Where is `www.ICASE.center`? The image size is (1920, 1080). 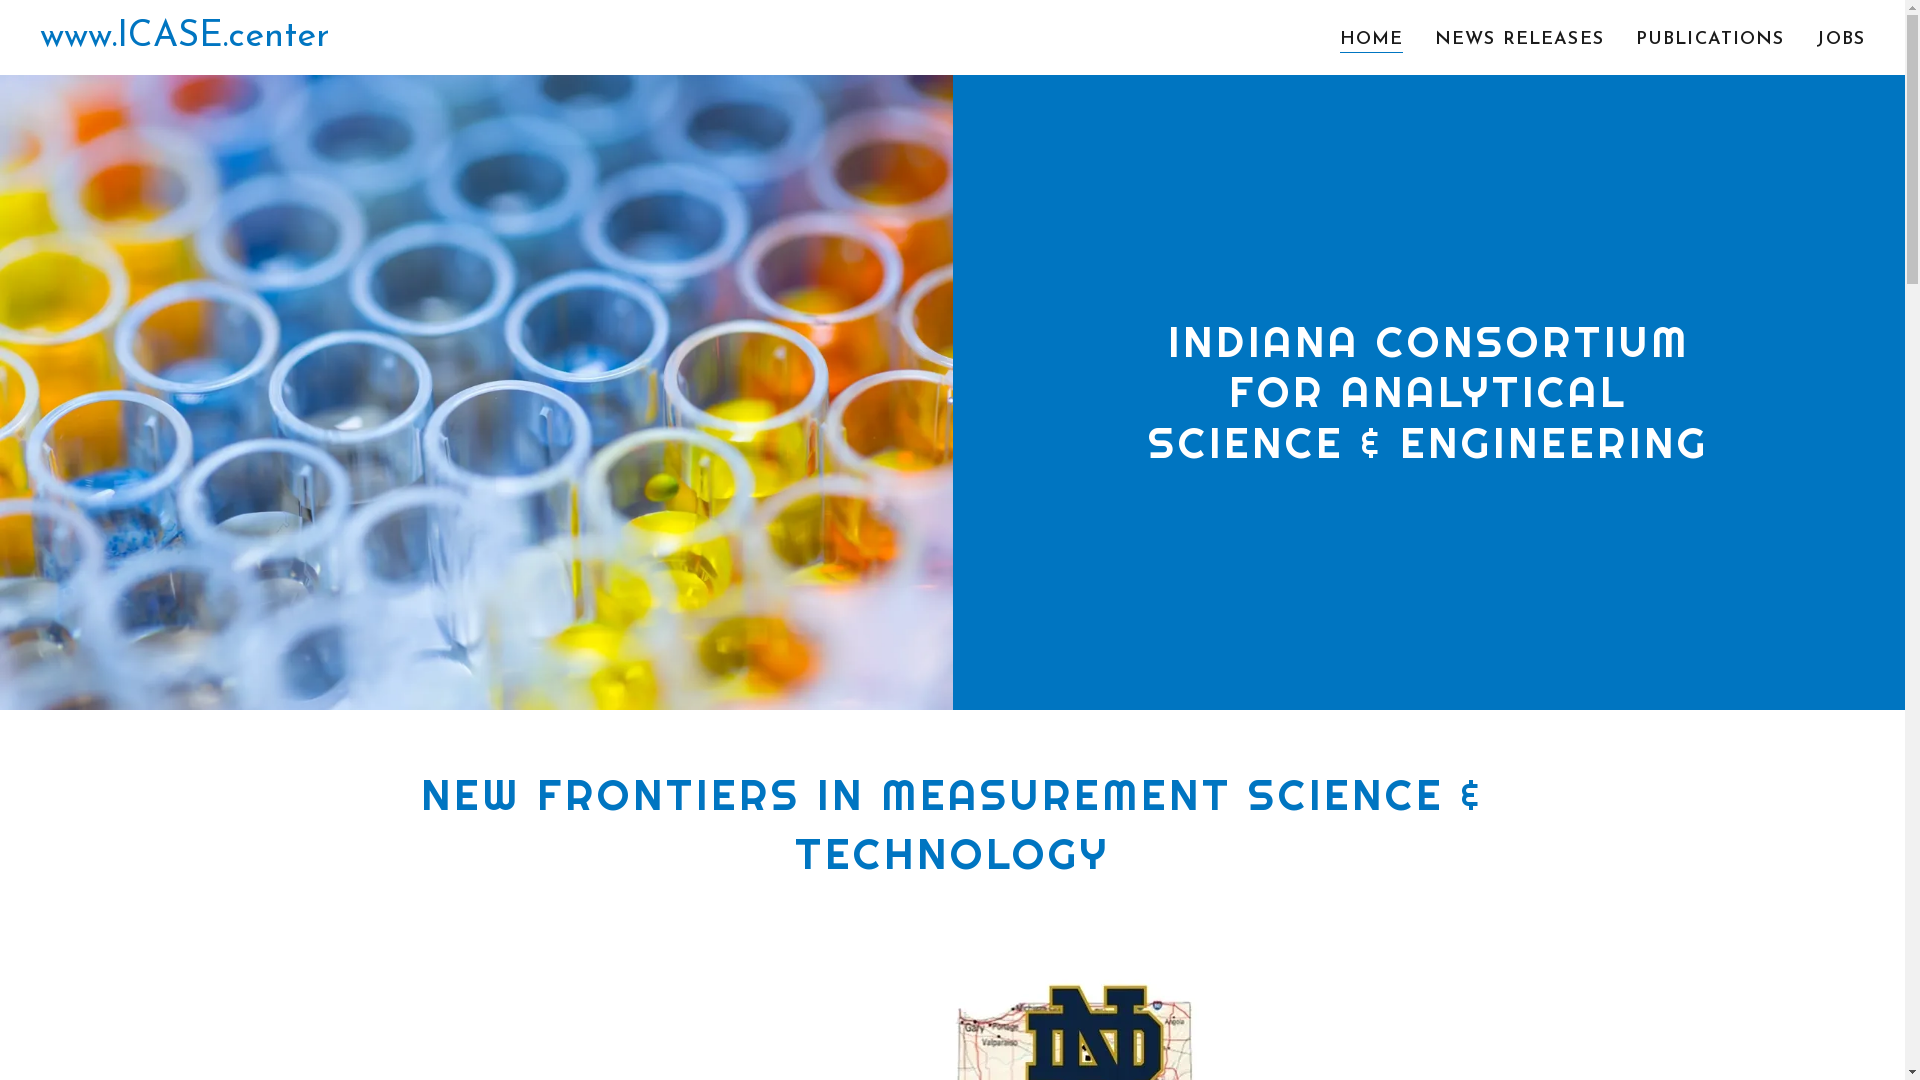
www.ICASE.center is located at coordinates (185, 42).